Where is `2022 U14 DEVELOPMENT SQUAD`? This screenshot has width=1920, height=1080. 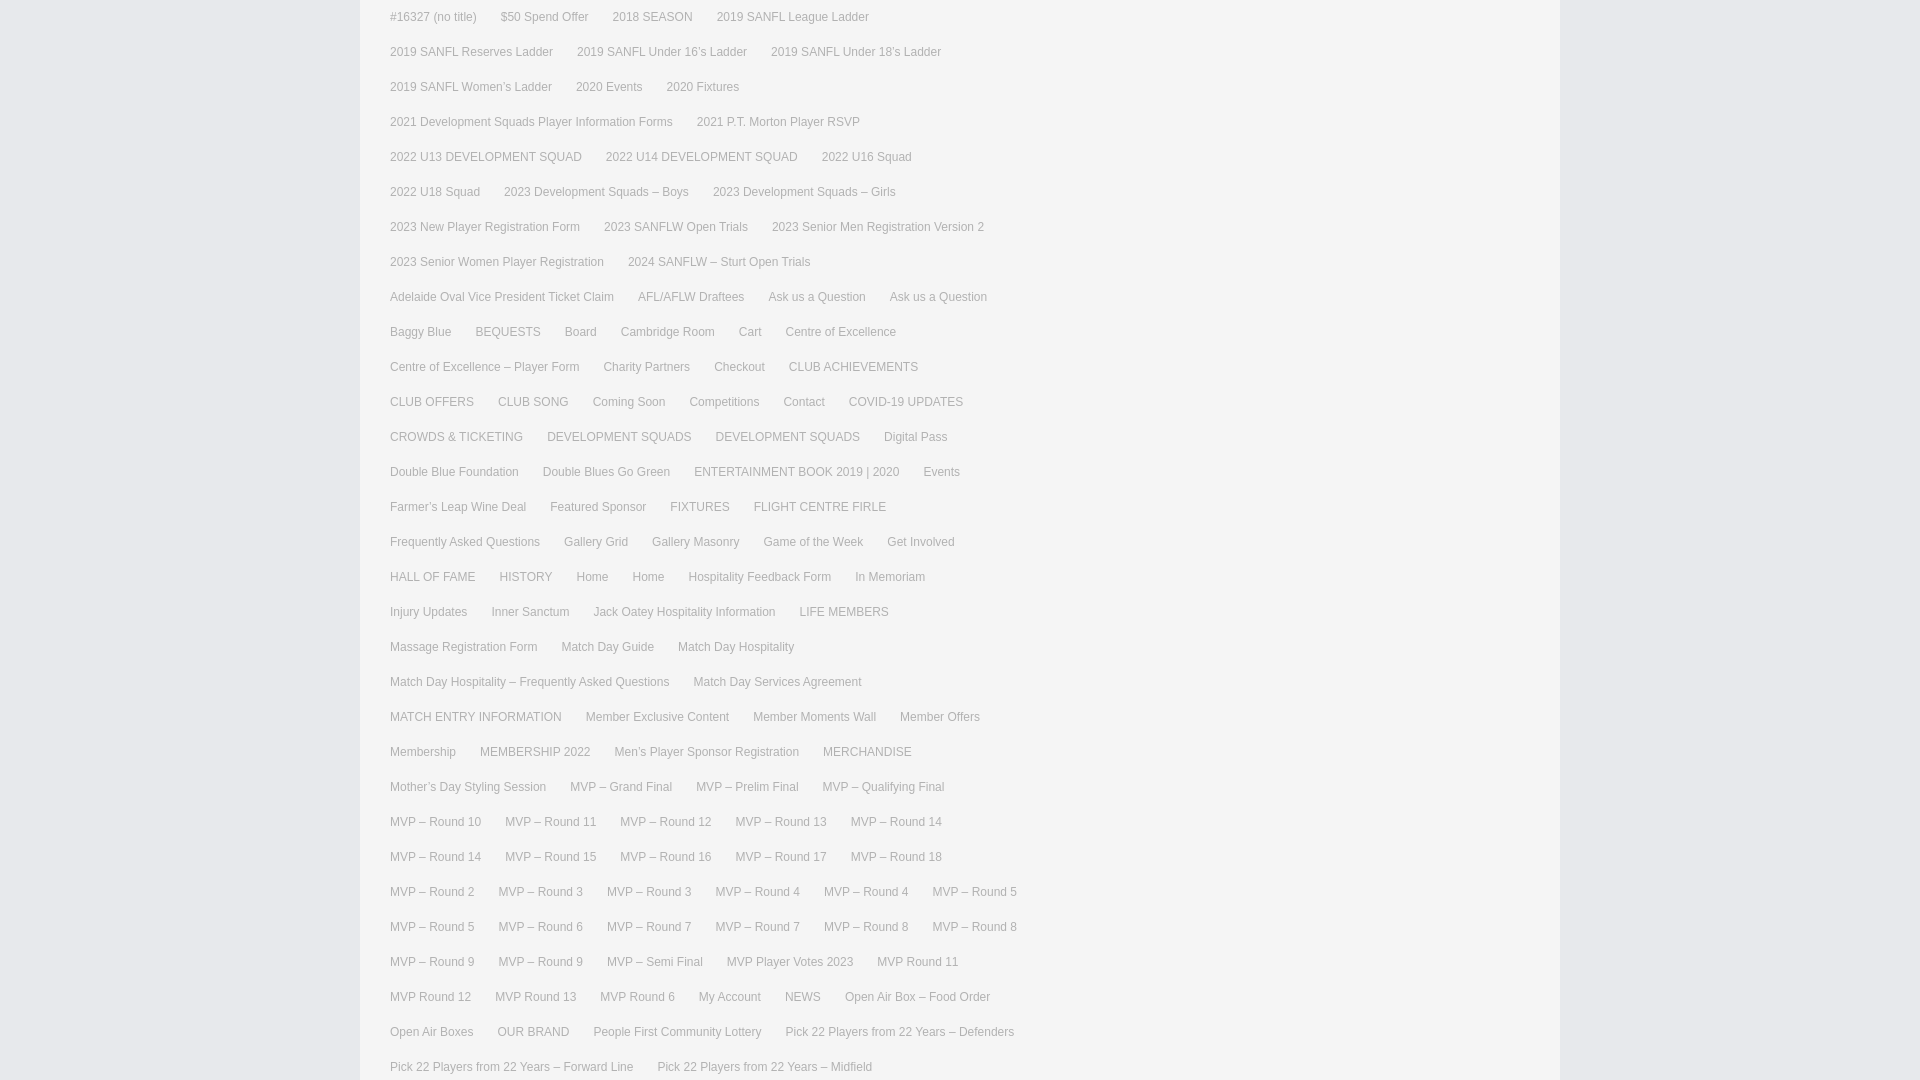 2022 U14 DEVELOPMENT SQUAD is located at coordinates (702, 157).